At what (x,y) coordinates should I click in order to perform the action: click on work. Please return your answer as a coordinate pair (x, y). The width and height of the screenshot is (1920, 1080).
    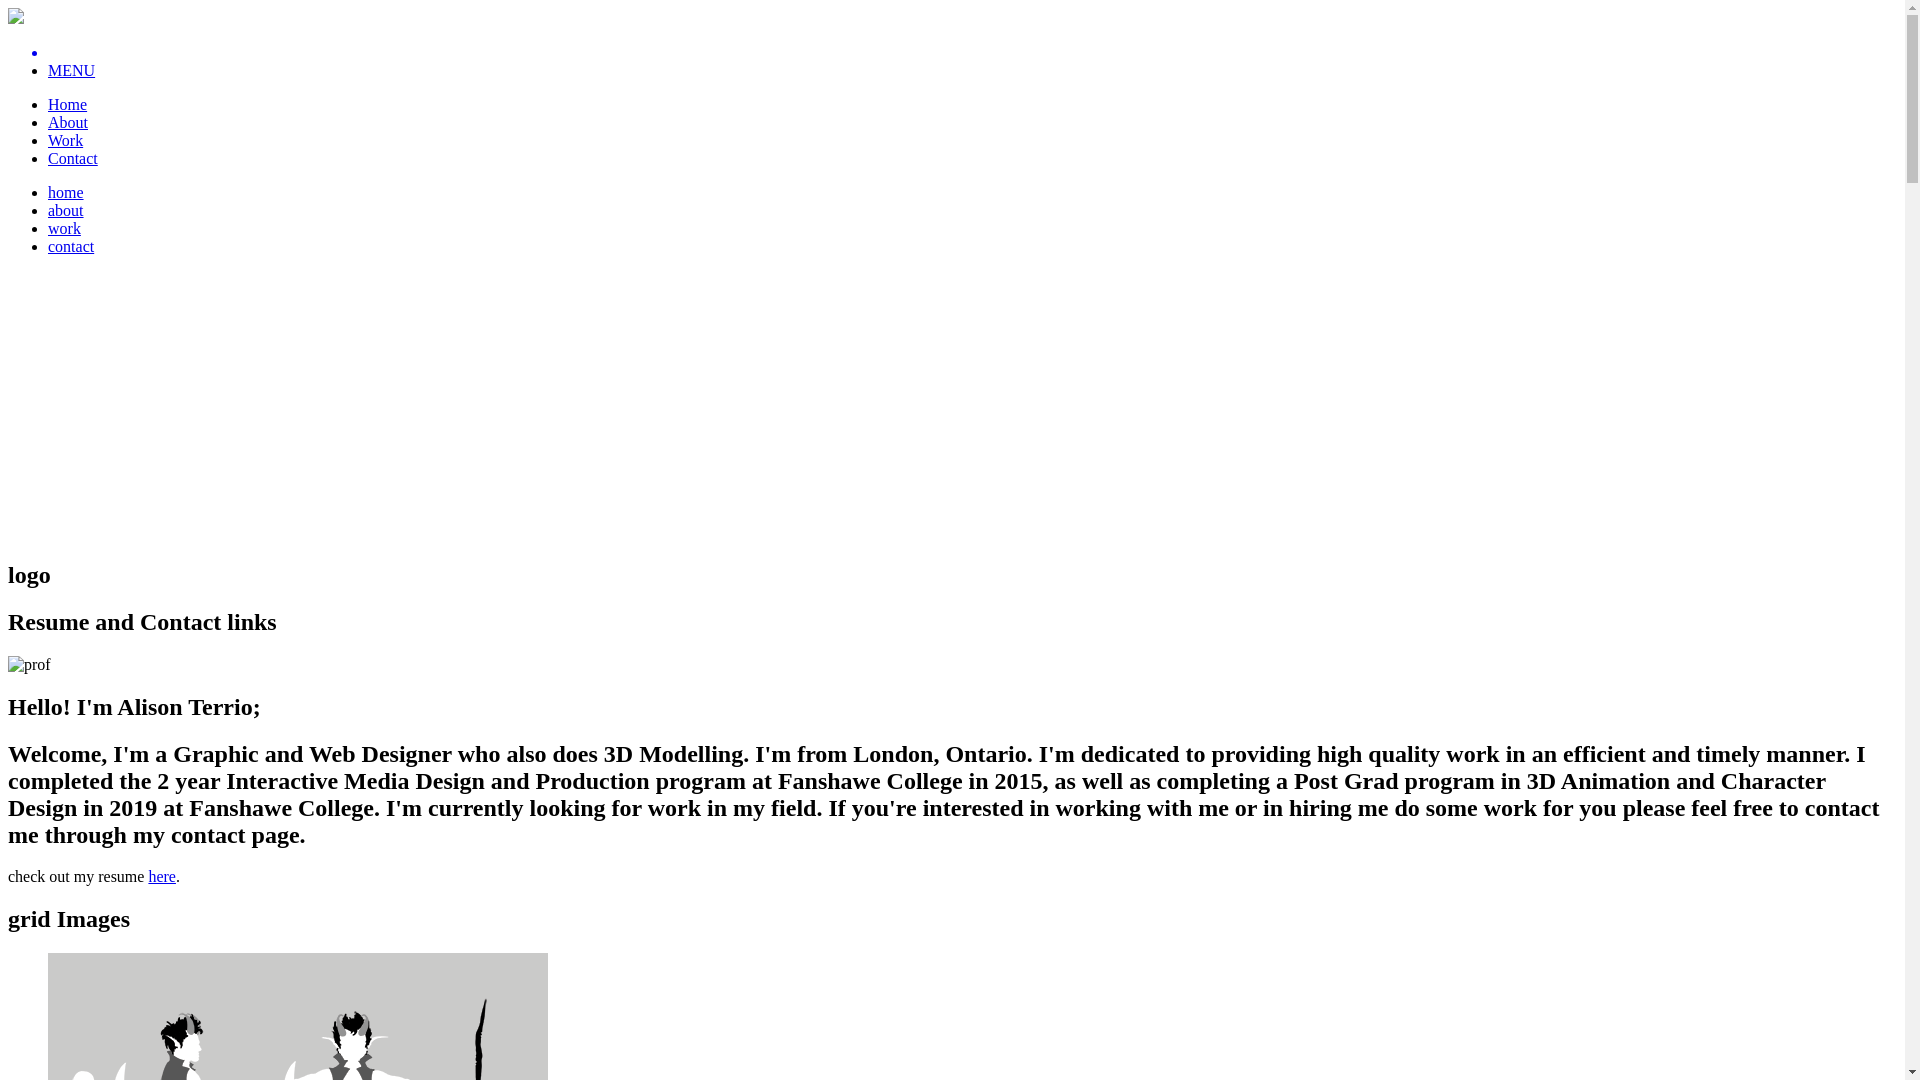
    Looking at the image, I should click on (64, 228).